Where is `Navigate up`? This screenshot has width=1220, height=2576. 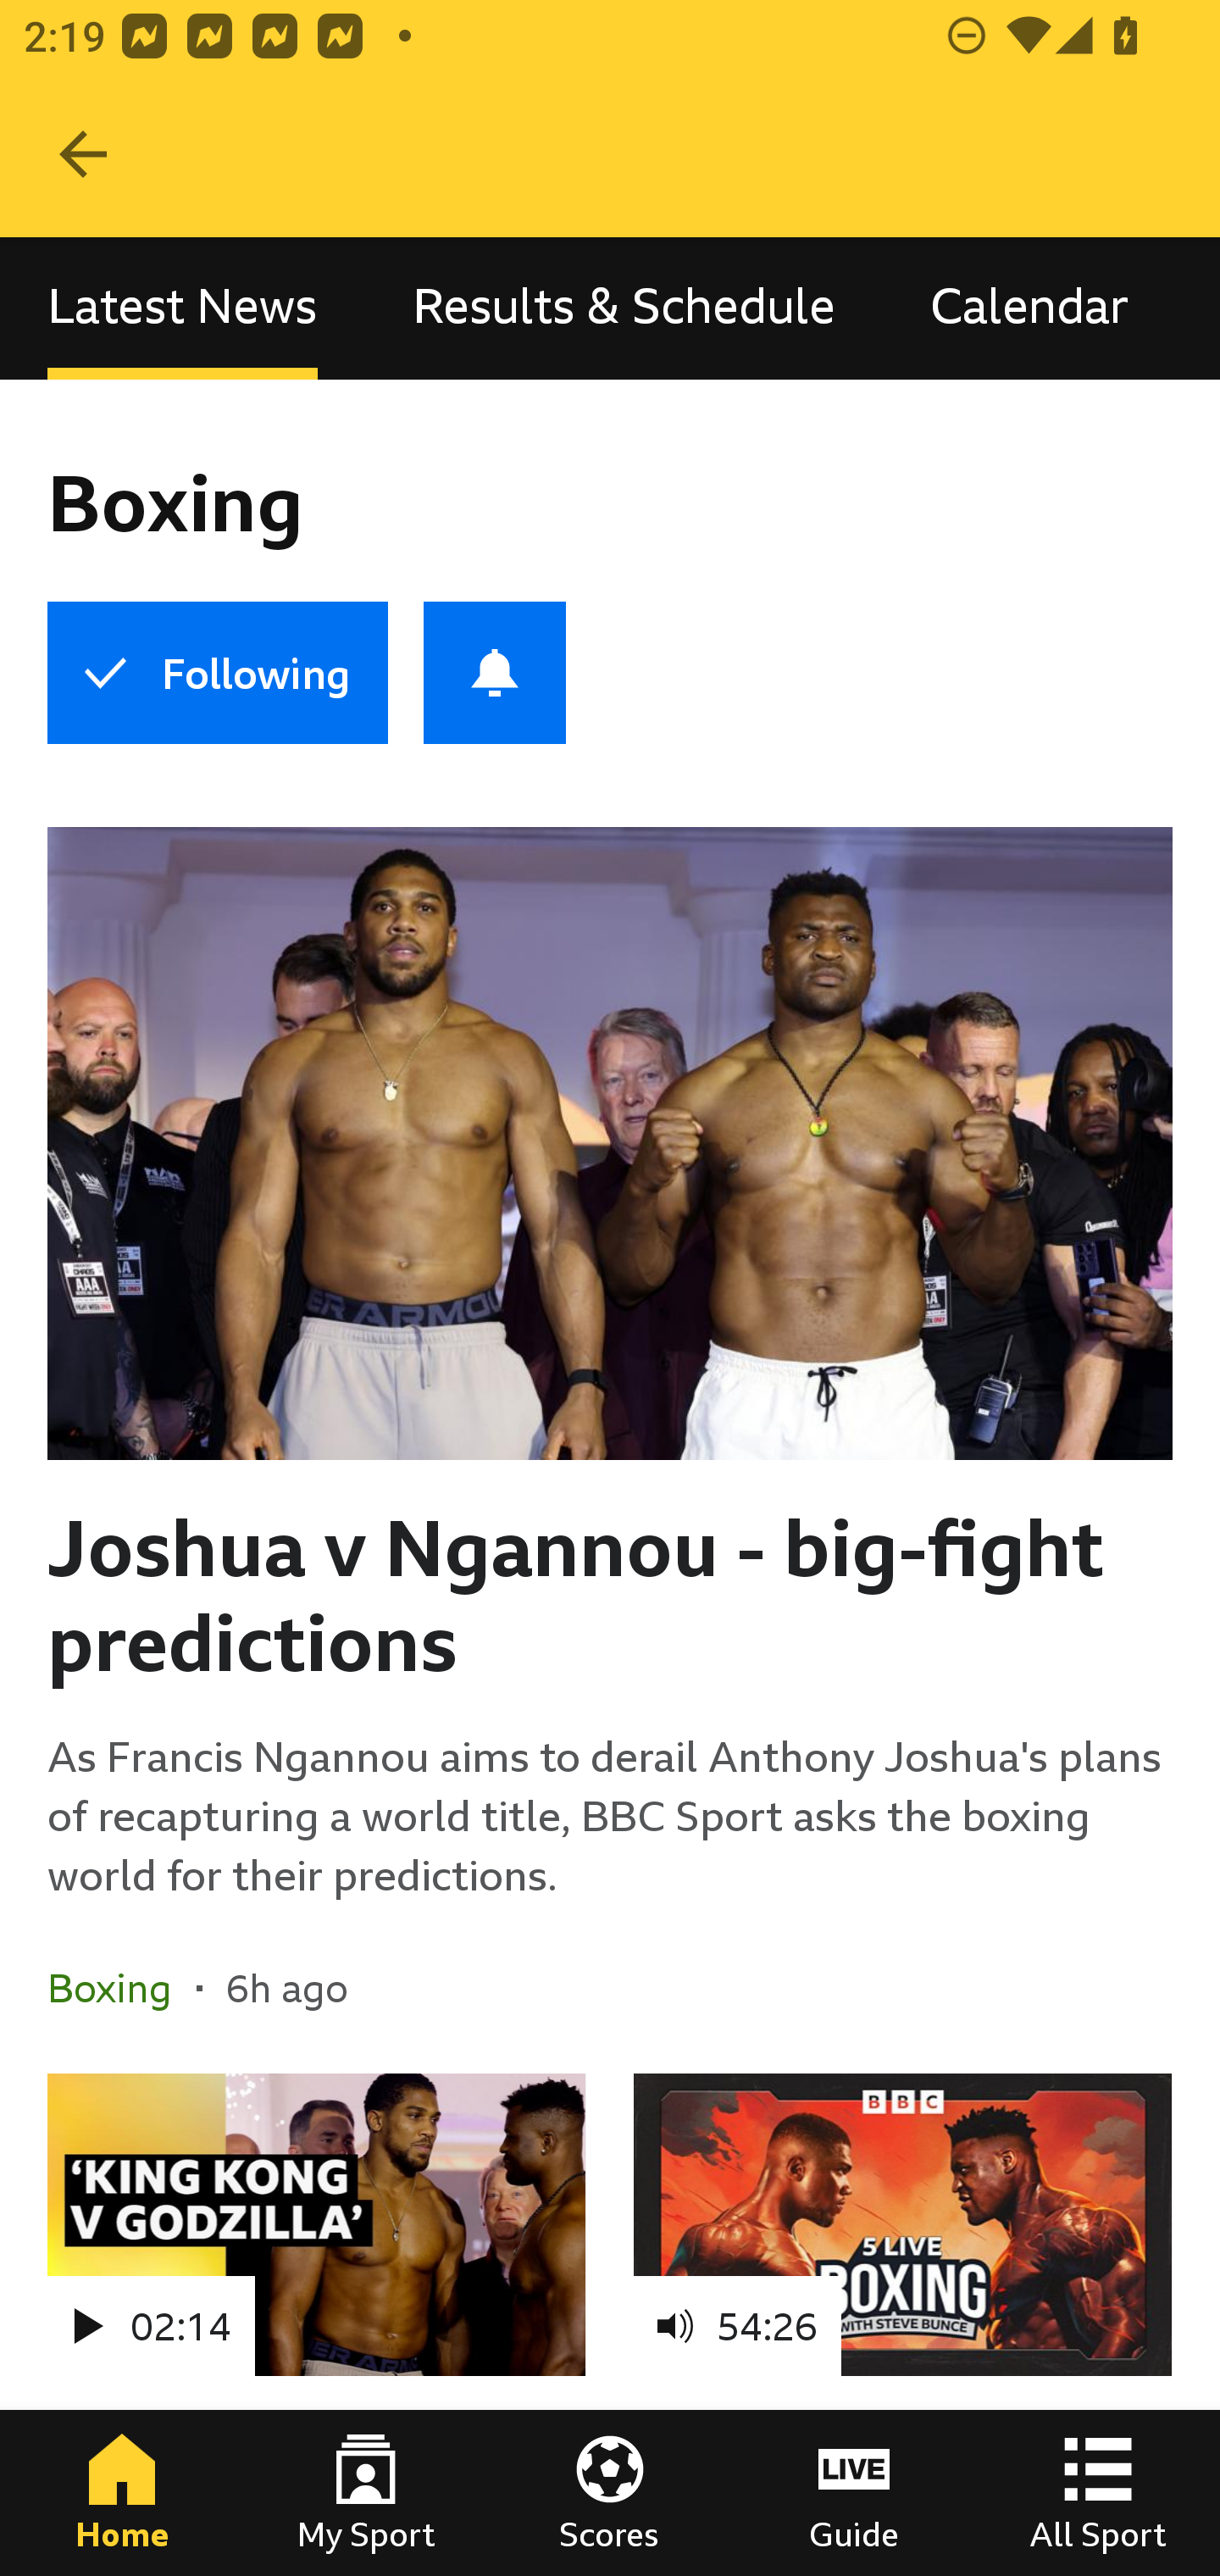
Navigate up is located at coordinates (83, 154).